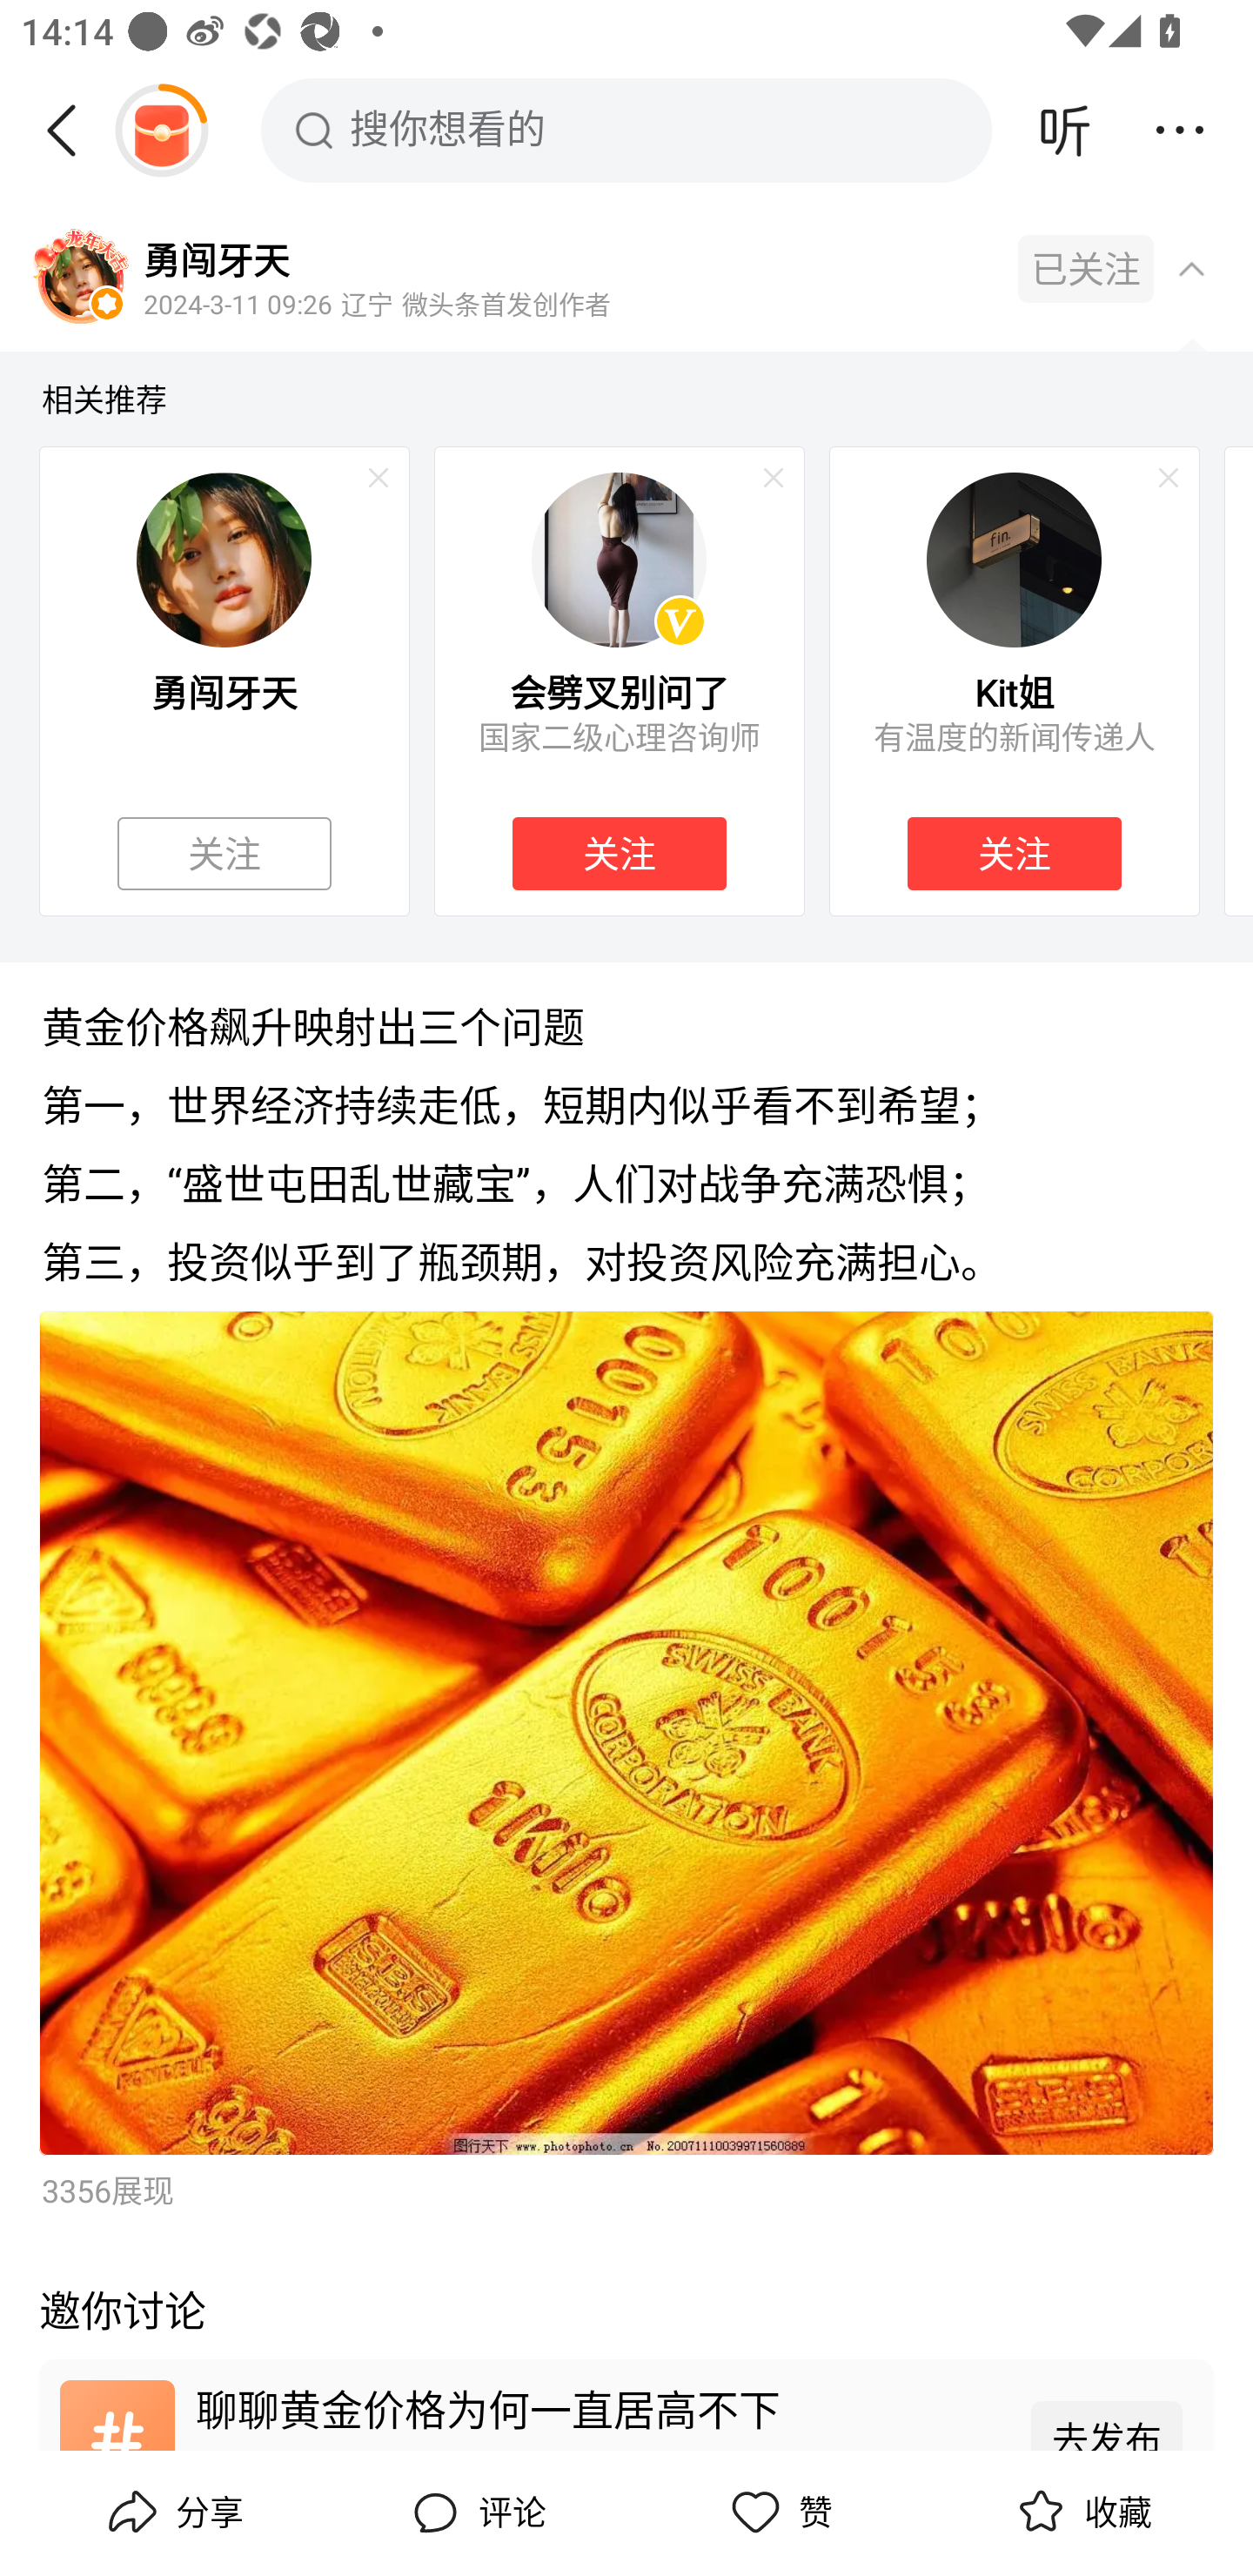 The width and height of the screenshot is (1253, 2576). Describe the element at coordinates (72, 130) in the screenshot. I see `返回` at that location.